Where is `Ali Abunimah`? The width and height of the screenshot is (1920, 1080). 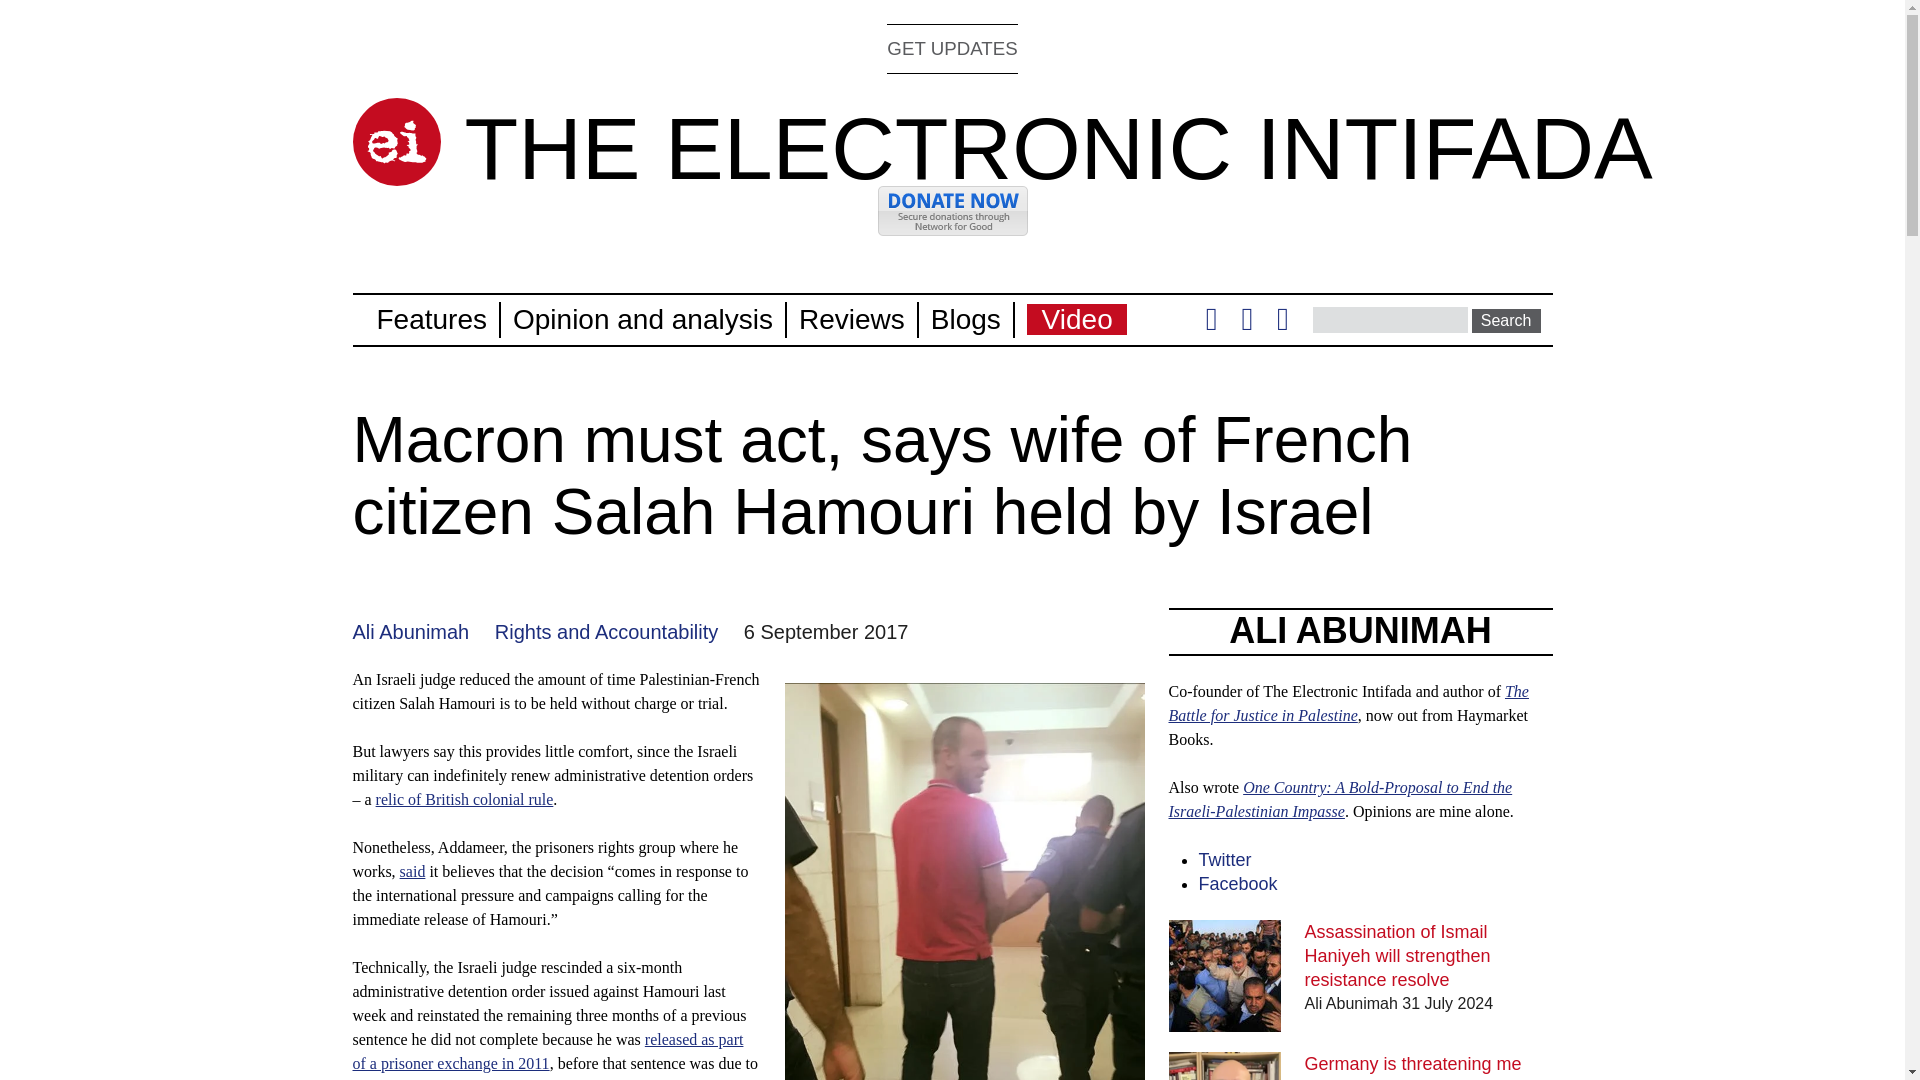 Ali Abunimah is located at coordinates (410, 632).